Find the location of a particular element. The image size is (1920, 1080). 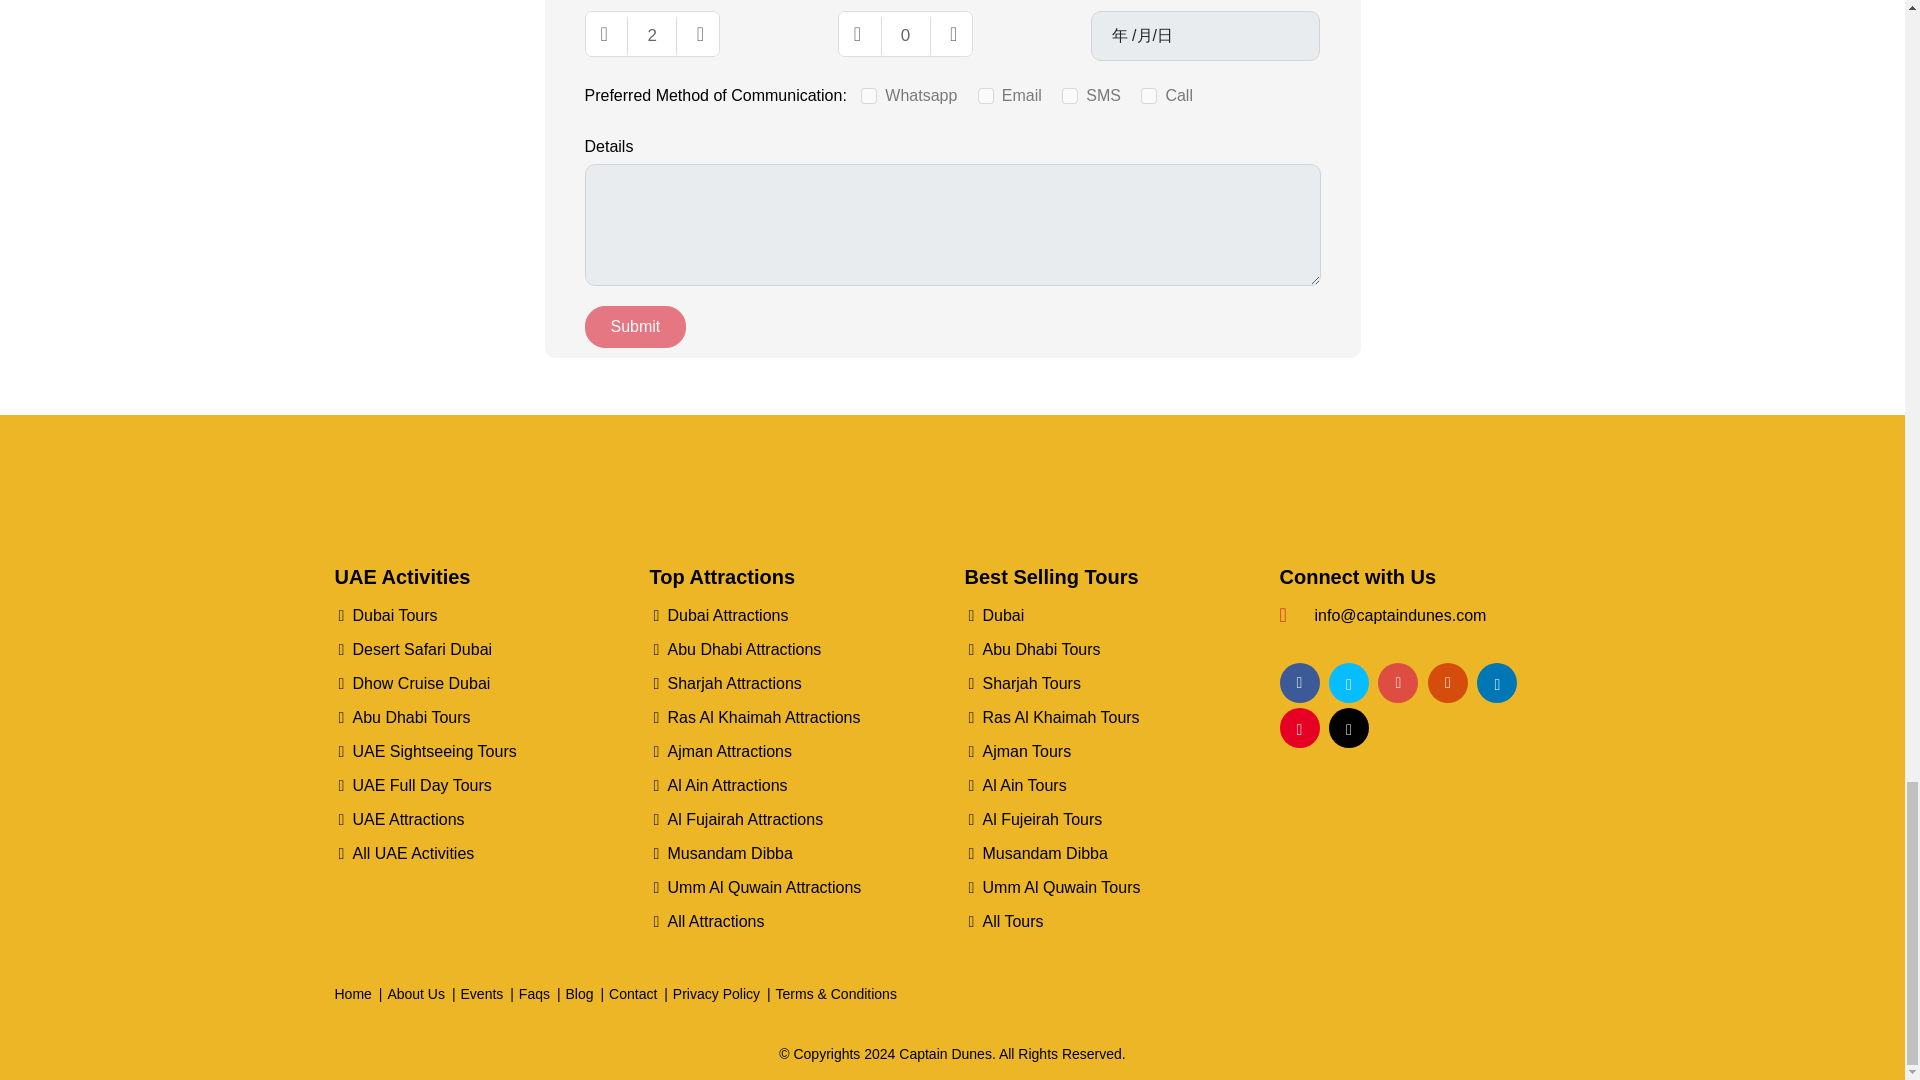

Whatsapp is located at coordinates (868, 95).